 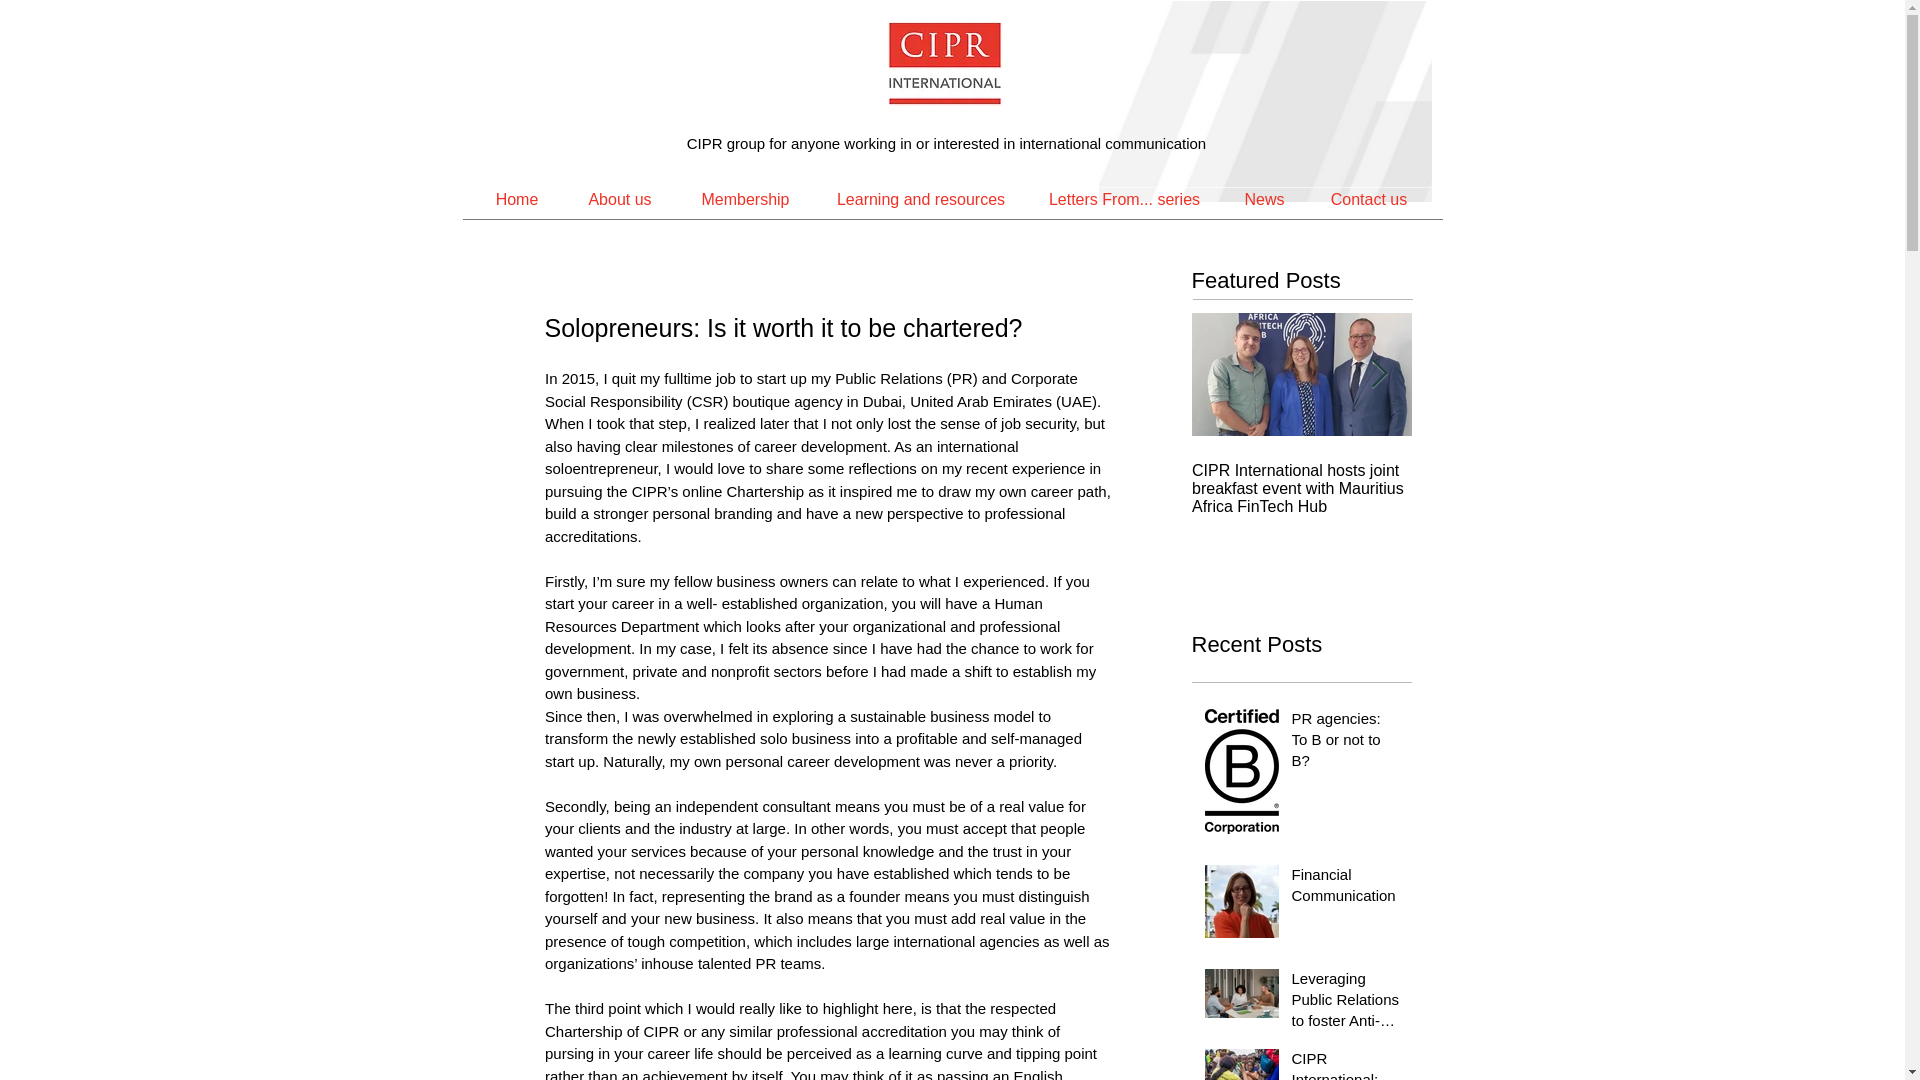 I want to click on Membership, so click(x=744, y=199).